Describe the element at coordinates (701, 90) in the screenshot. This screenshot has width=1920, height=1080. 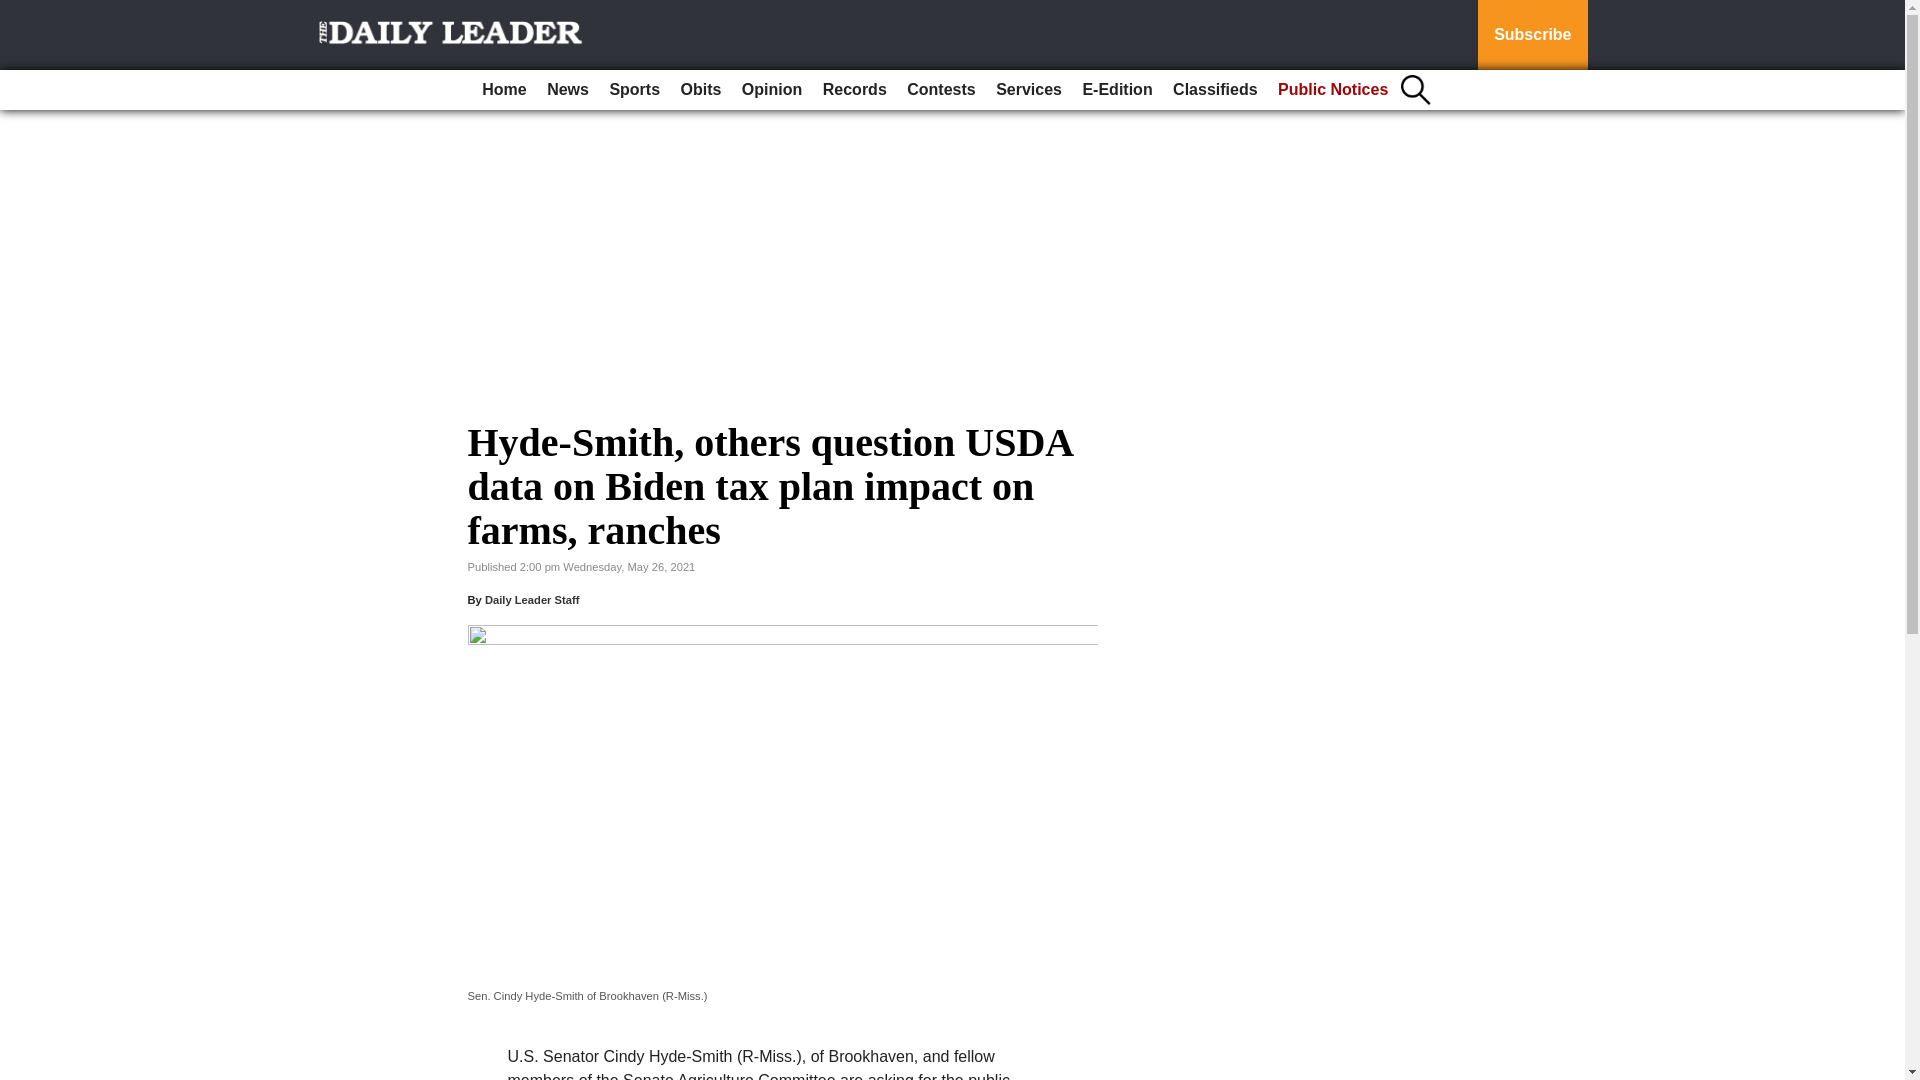
I see `Obits` at that location.